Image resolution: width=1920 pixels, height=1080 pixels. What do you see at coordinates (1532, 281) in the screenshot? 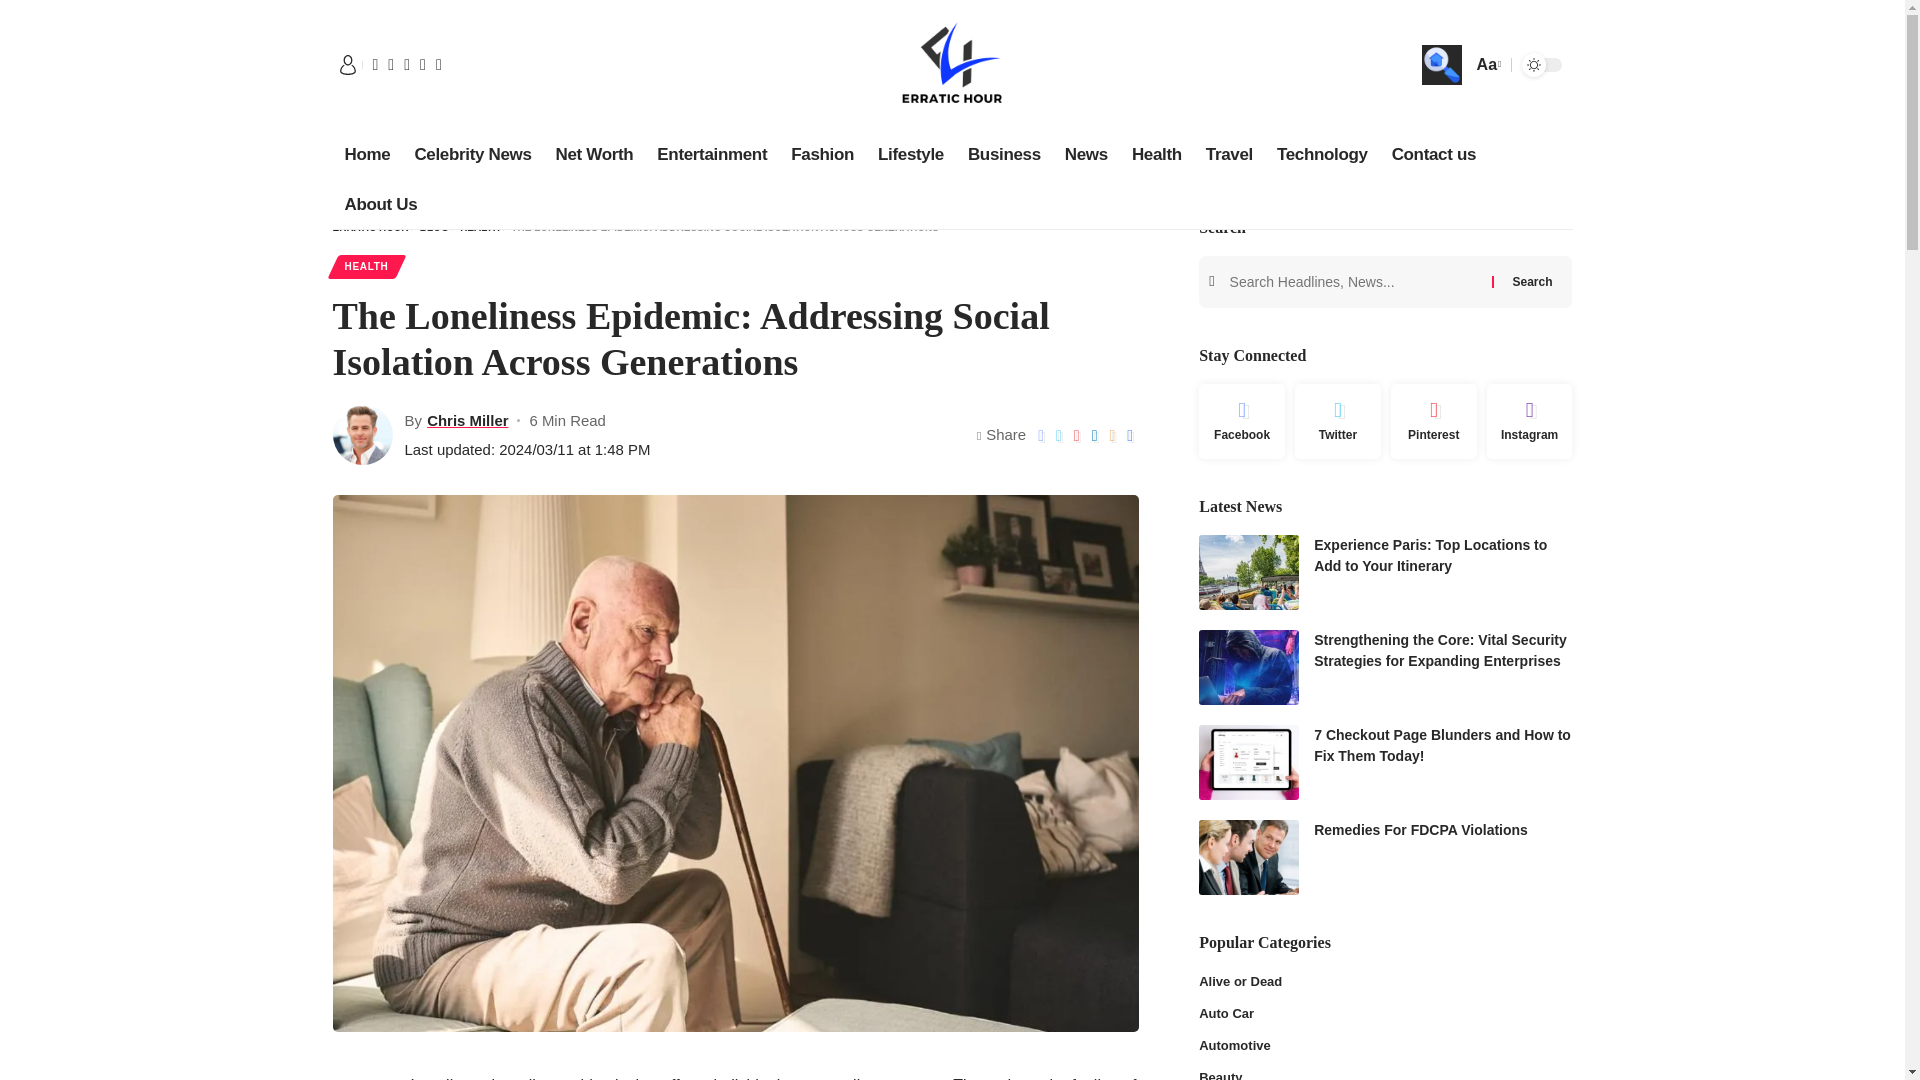
I see `Search` at bounding box center [1532, 281].